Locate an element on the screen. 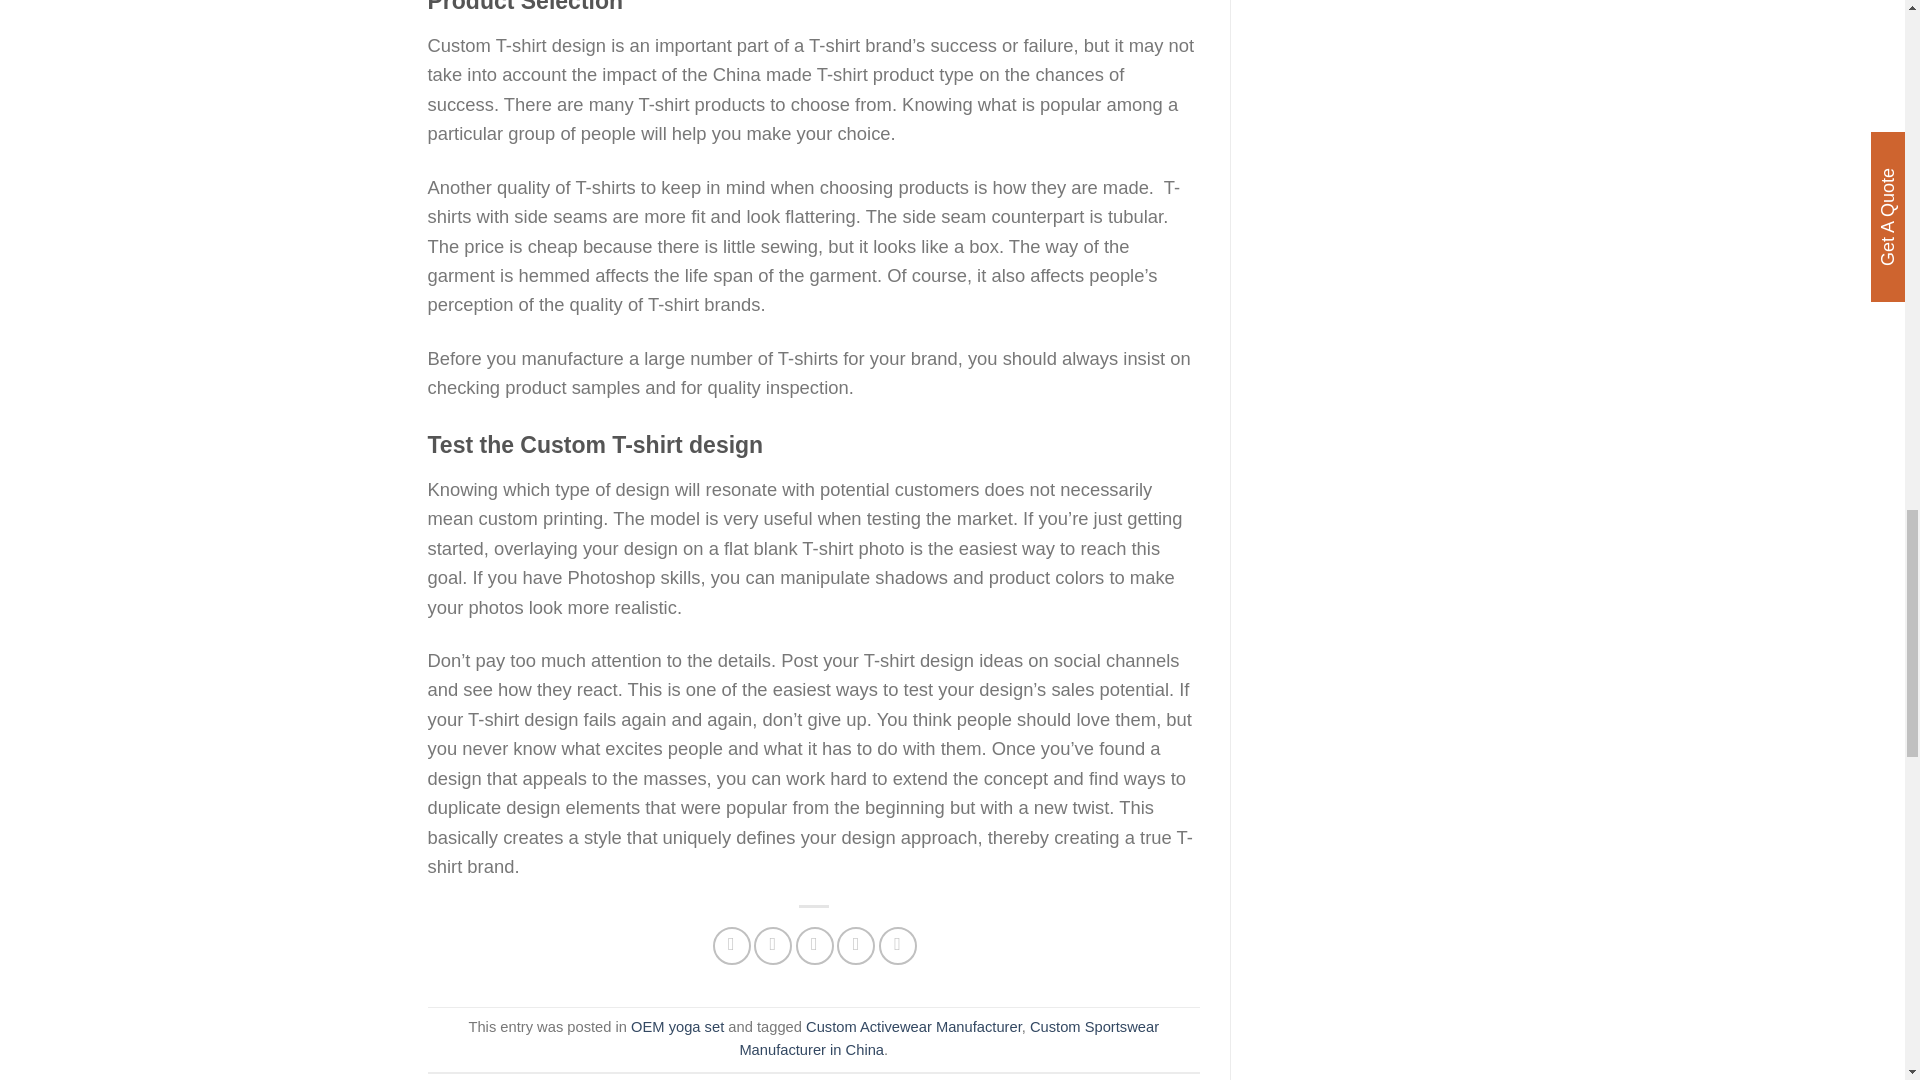  Pin on Pinterest is located at coordinates (856, 946).